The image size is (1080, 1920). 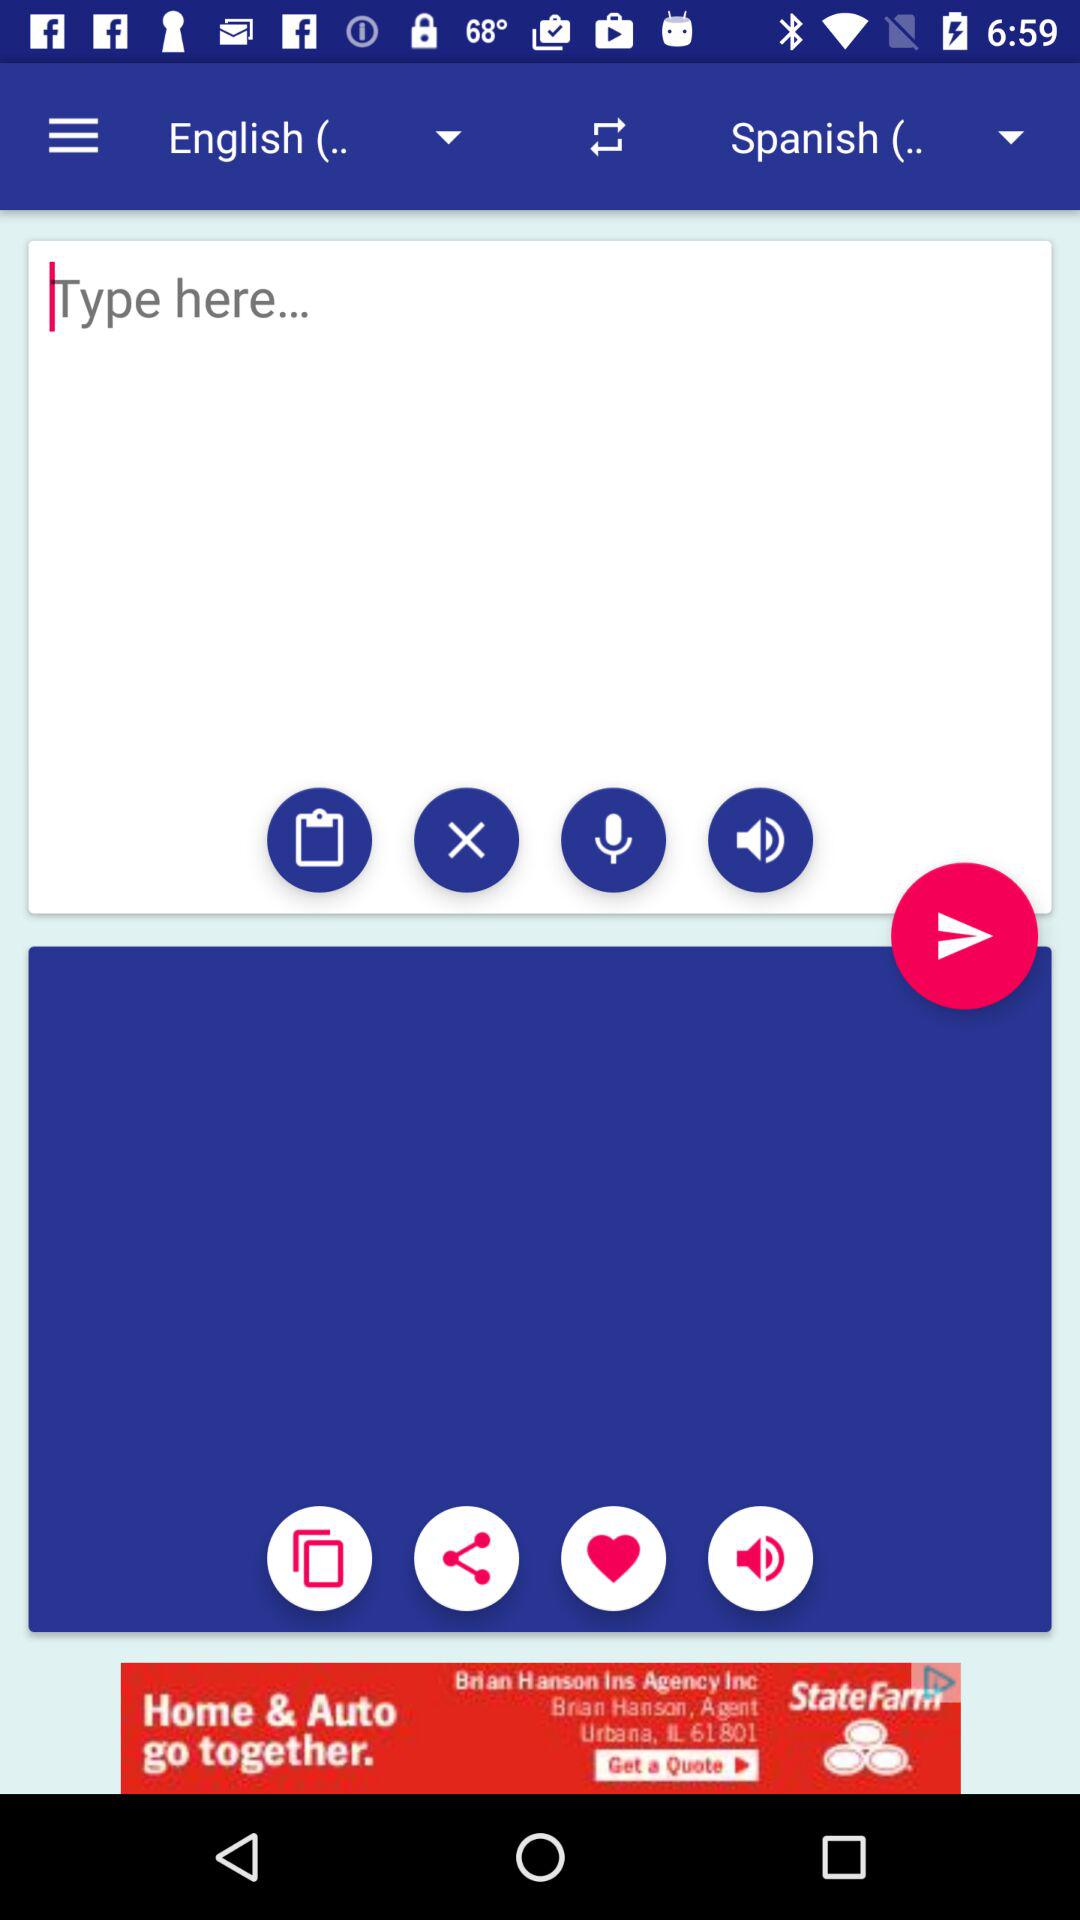 I want to click on close switch, so click(x=466, y=840).